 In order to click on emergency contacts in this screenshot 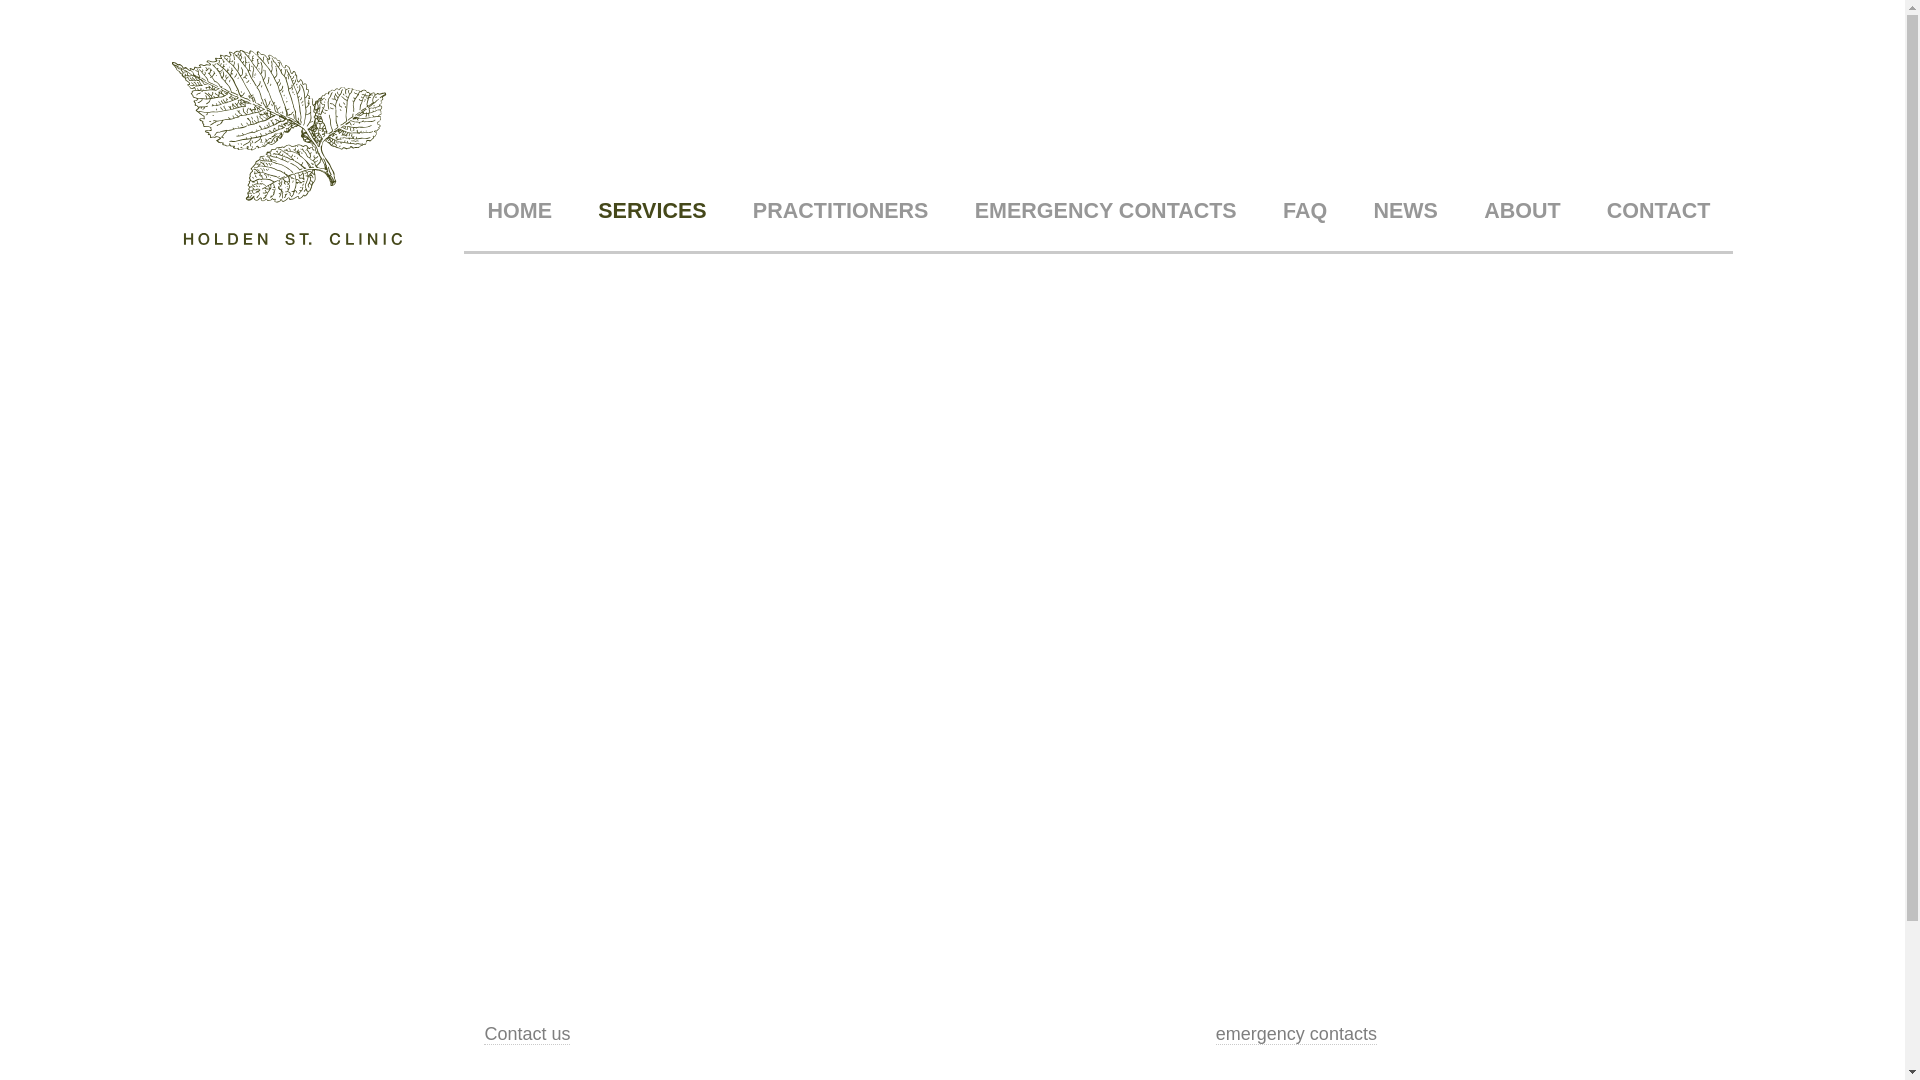, I will do `click(1296, 1034)`.